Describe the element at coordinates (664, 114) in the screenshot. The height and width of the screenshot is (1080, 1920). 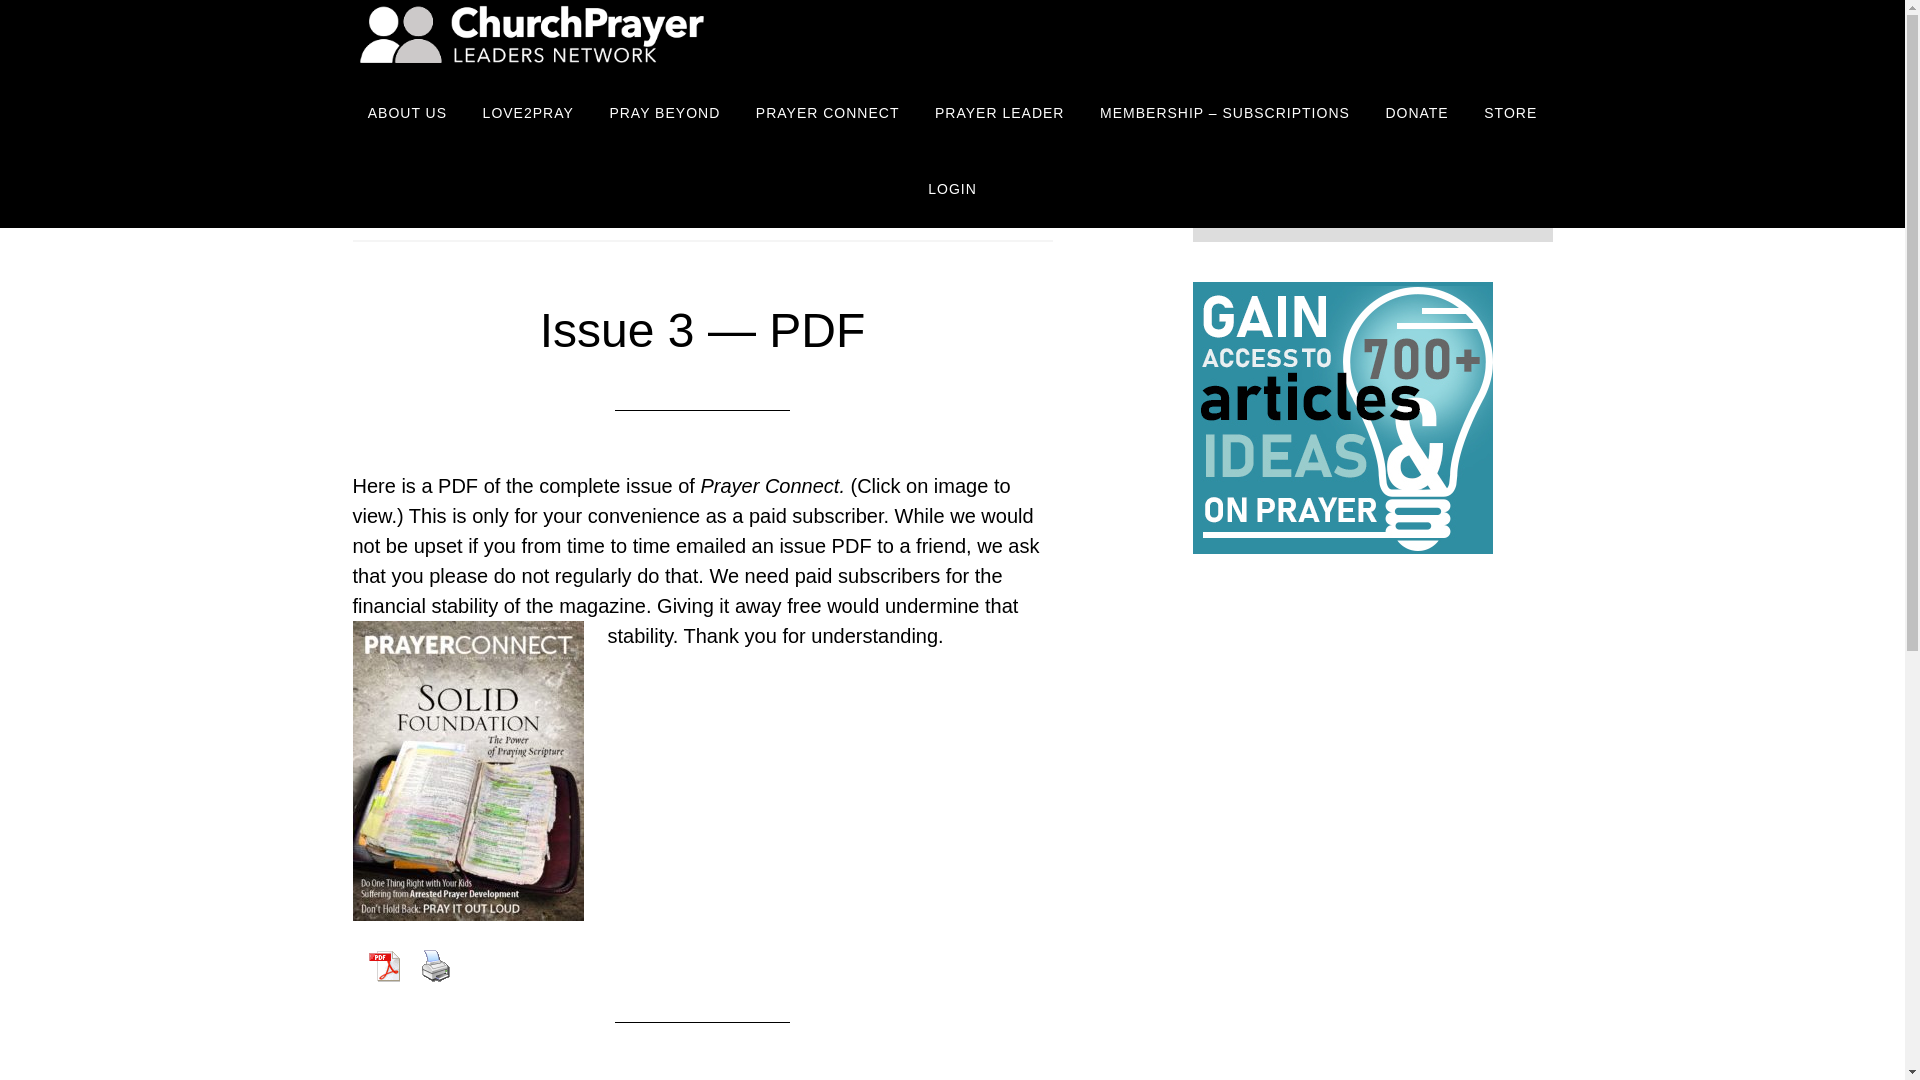
I see `PRAY BEYOND` at that location.